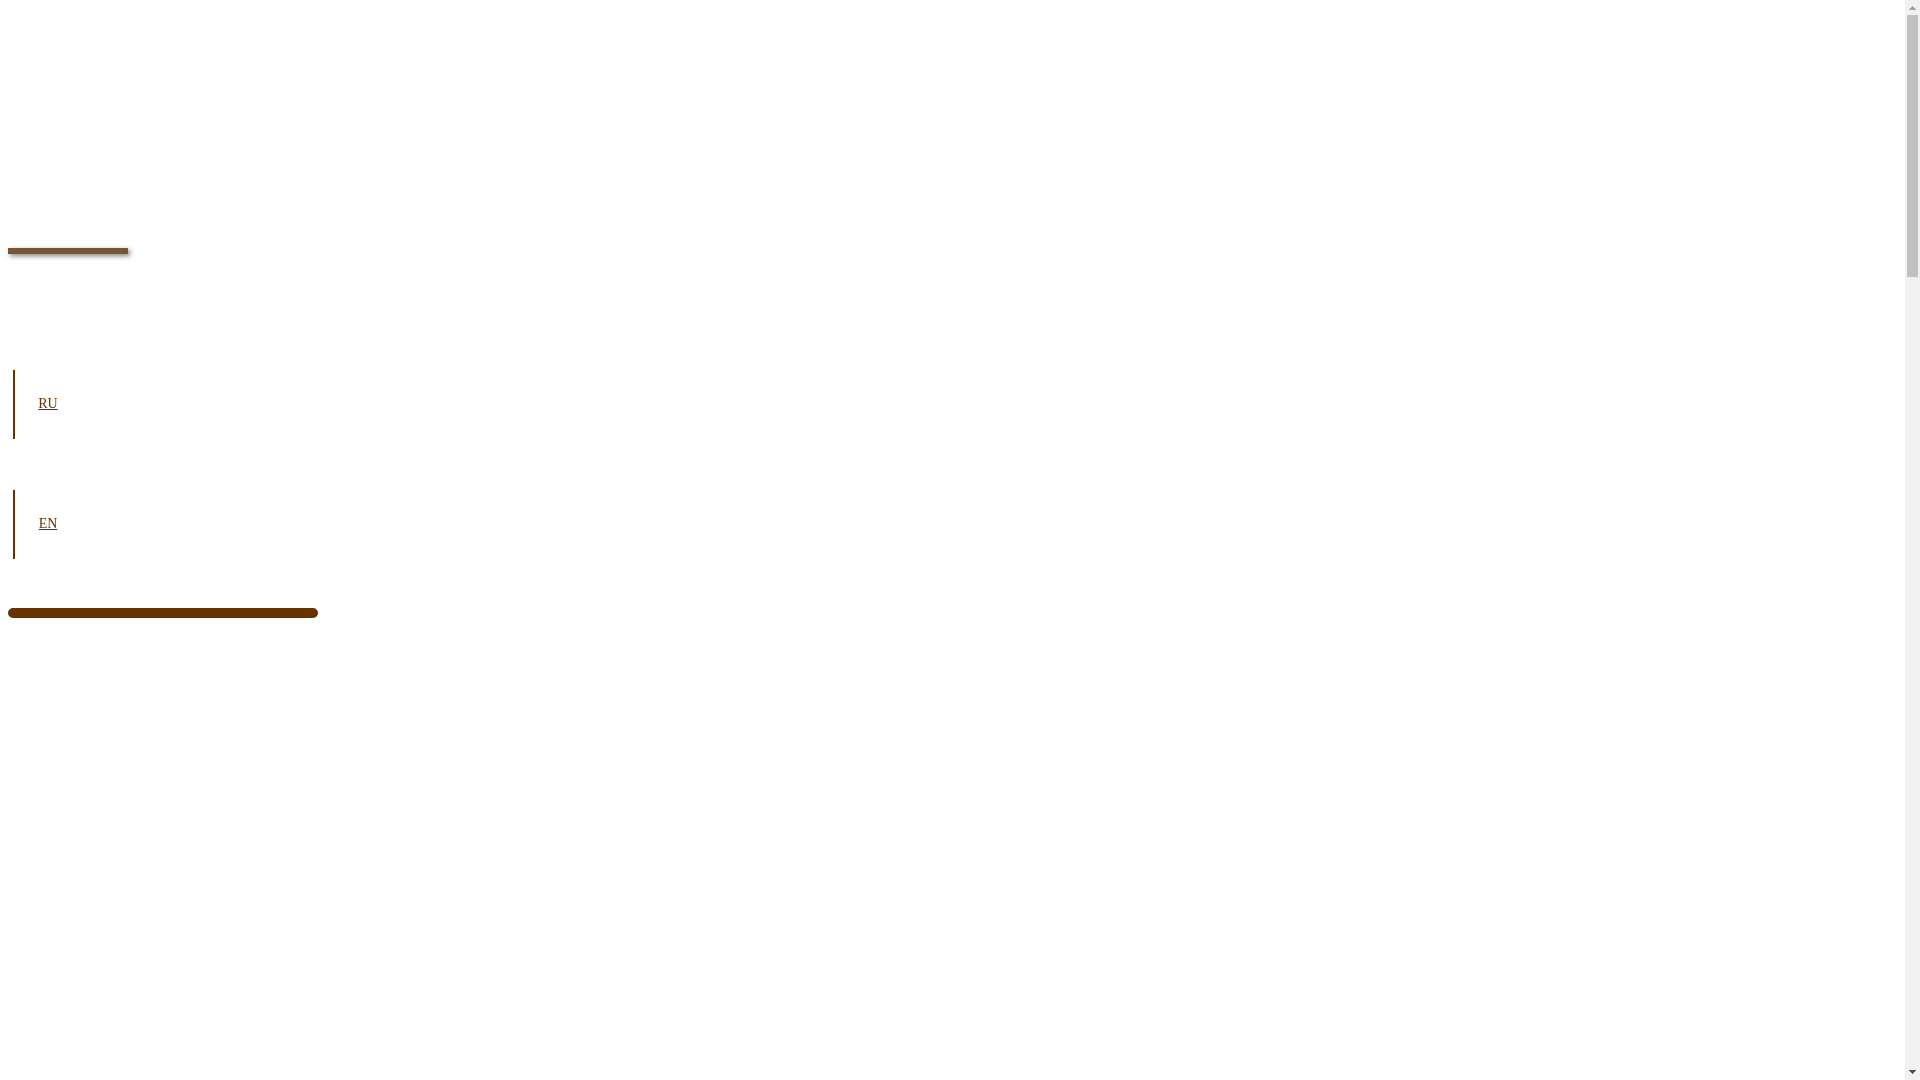 The width and height of the screenshot is (1920, 1080). I want to click on RU, so click(48, 404).